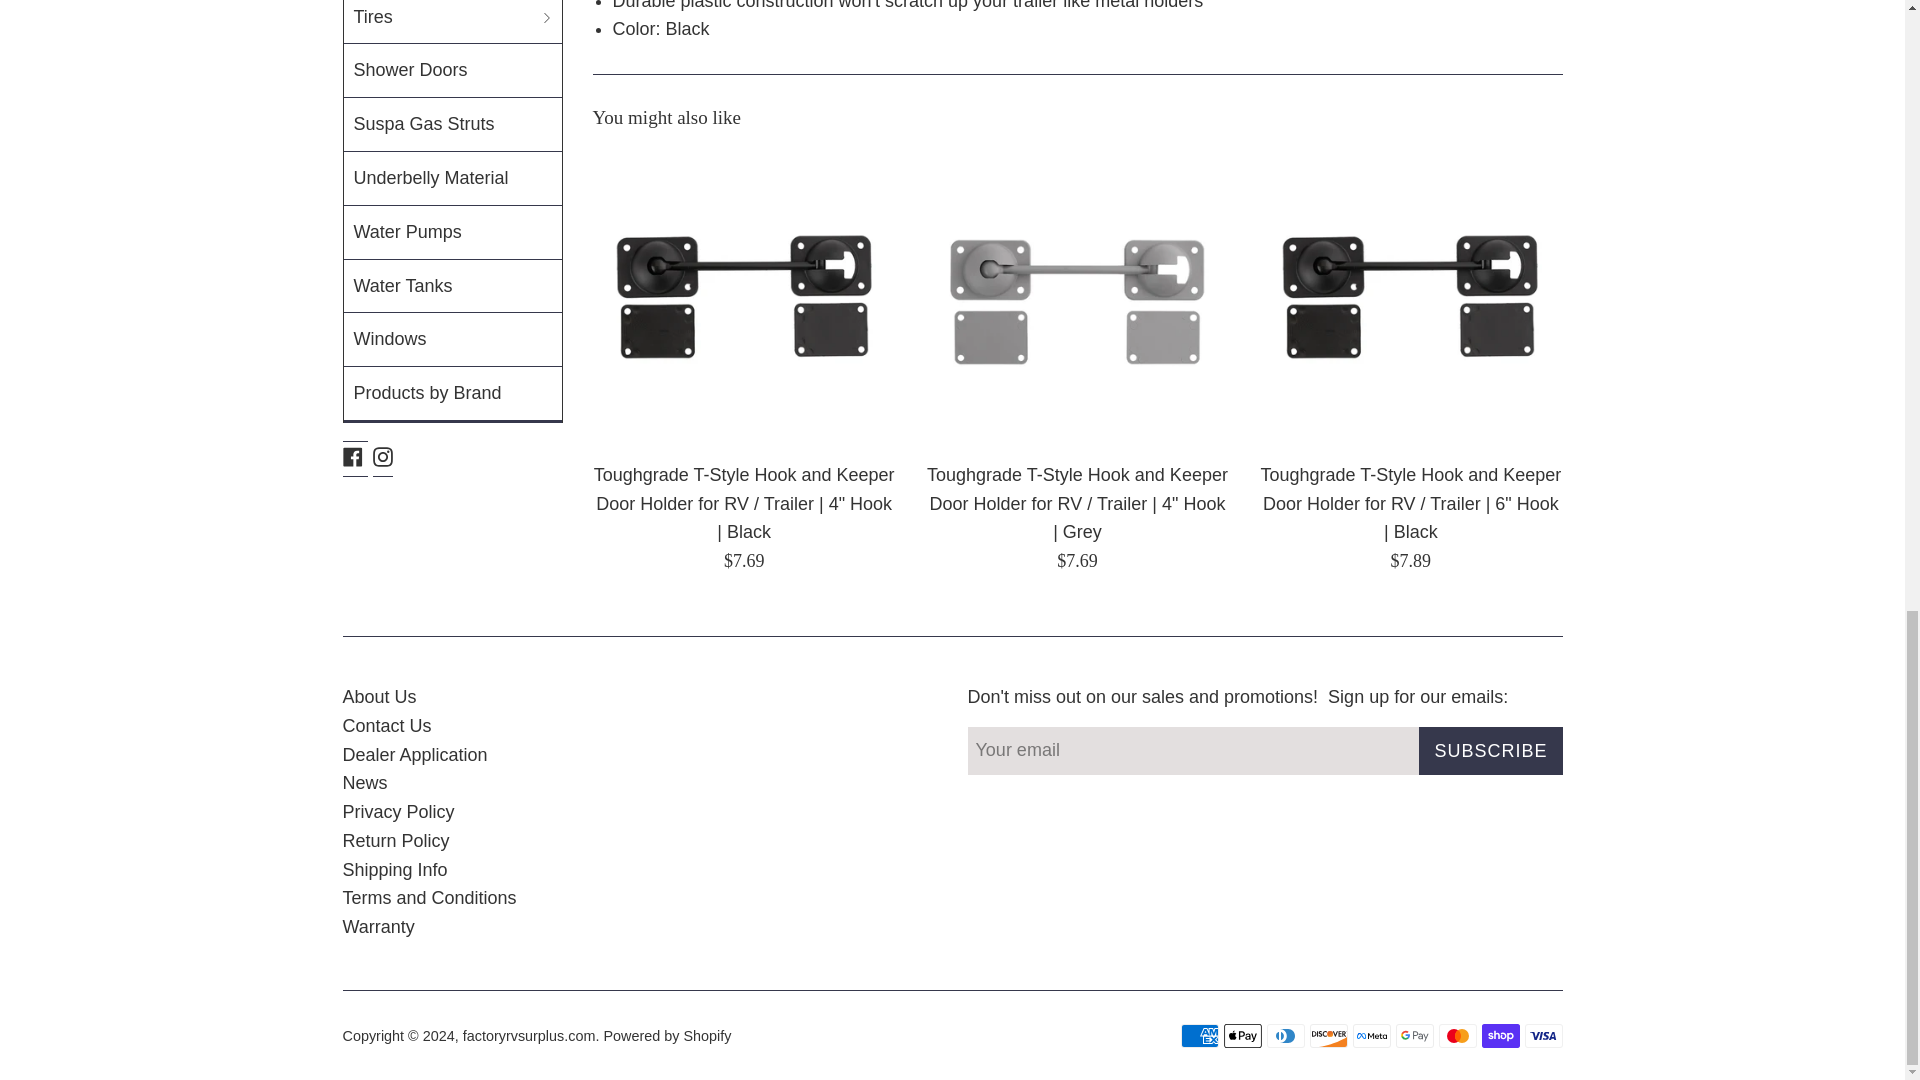  What do you see at coordinates (1370, 1035) in the screenshot?
I see `Meta Pay` at bounding box center [1370, 1035].